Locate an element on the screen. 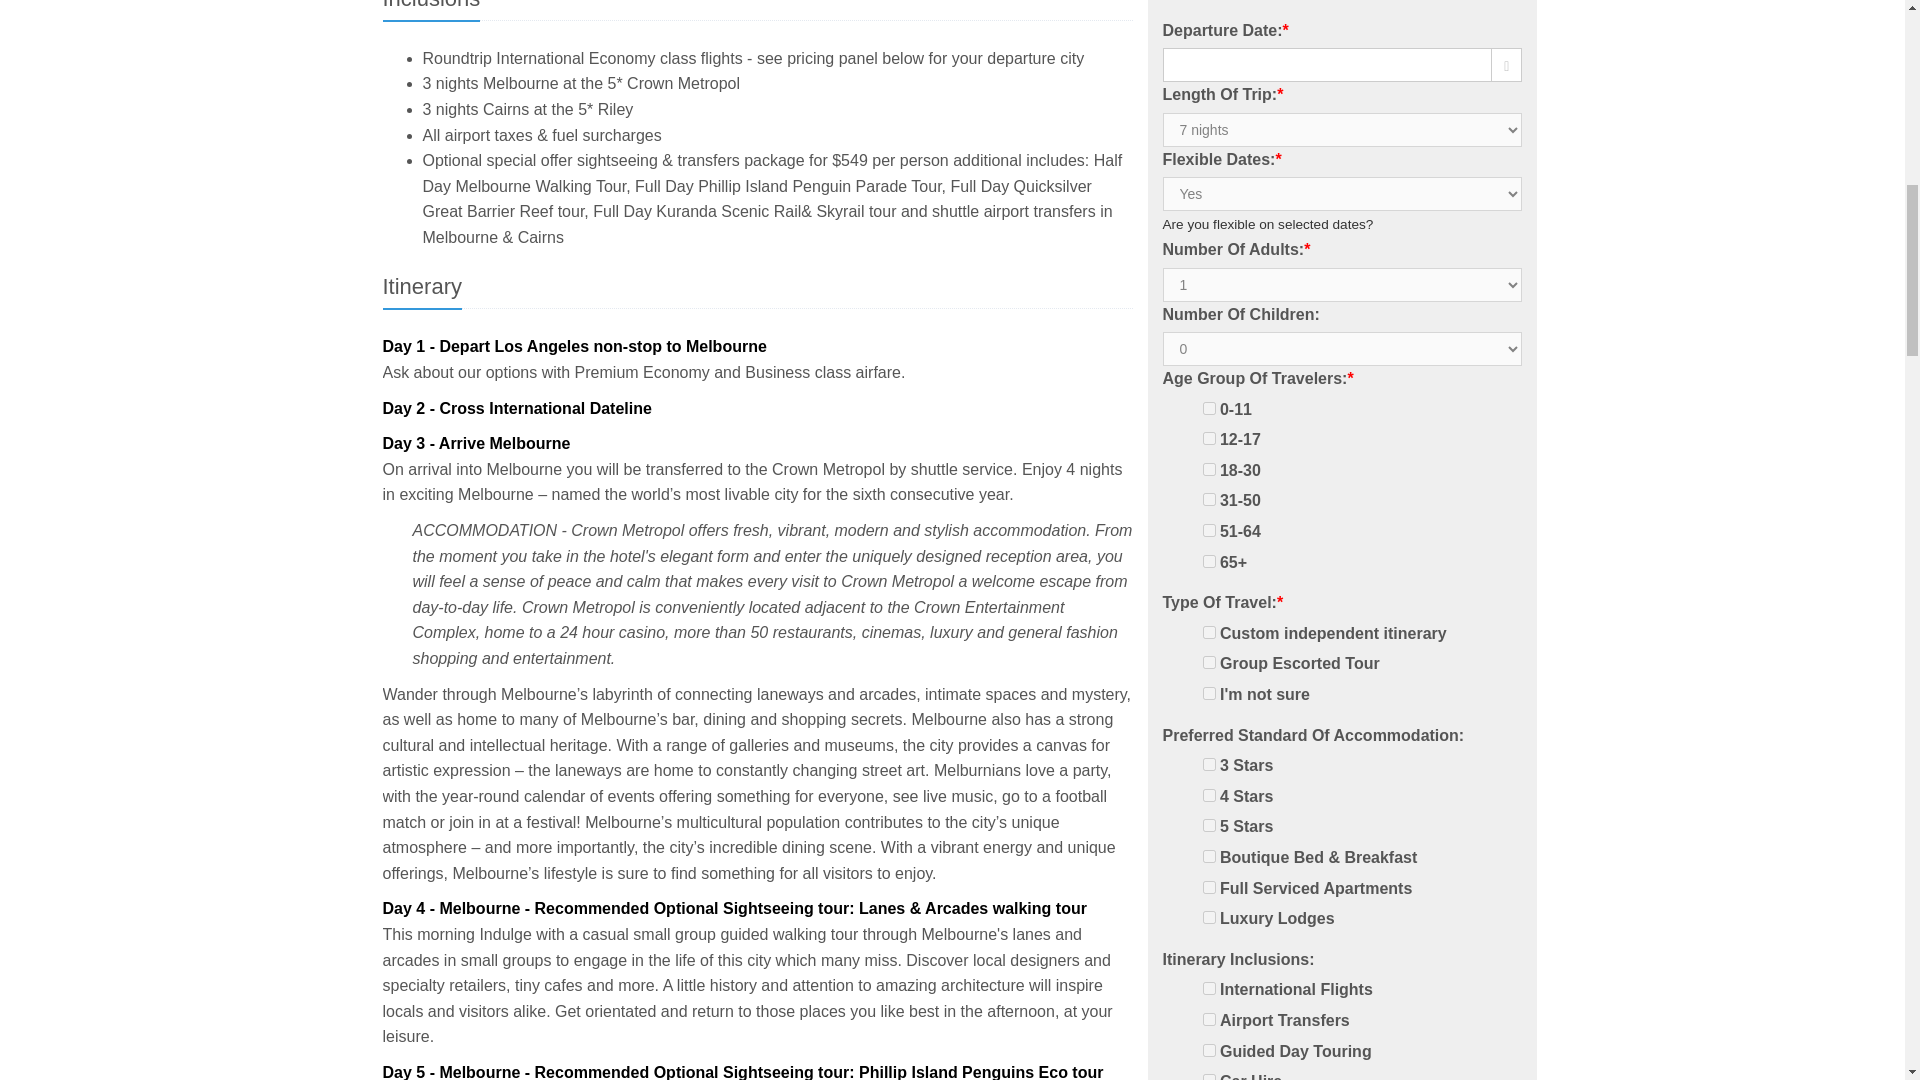  Group Escorted Tour is located at coordinates (1208, 662).